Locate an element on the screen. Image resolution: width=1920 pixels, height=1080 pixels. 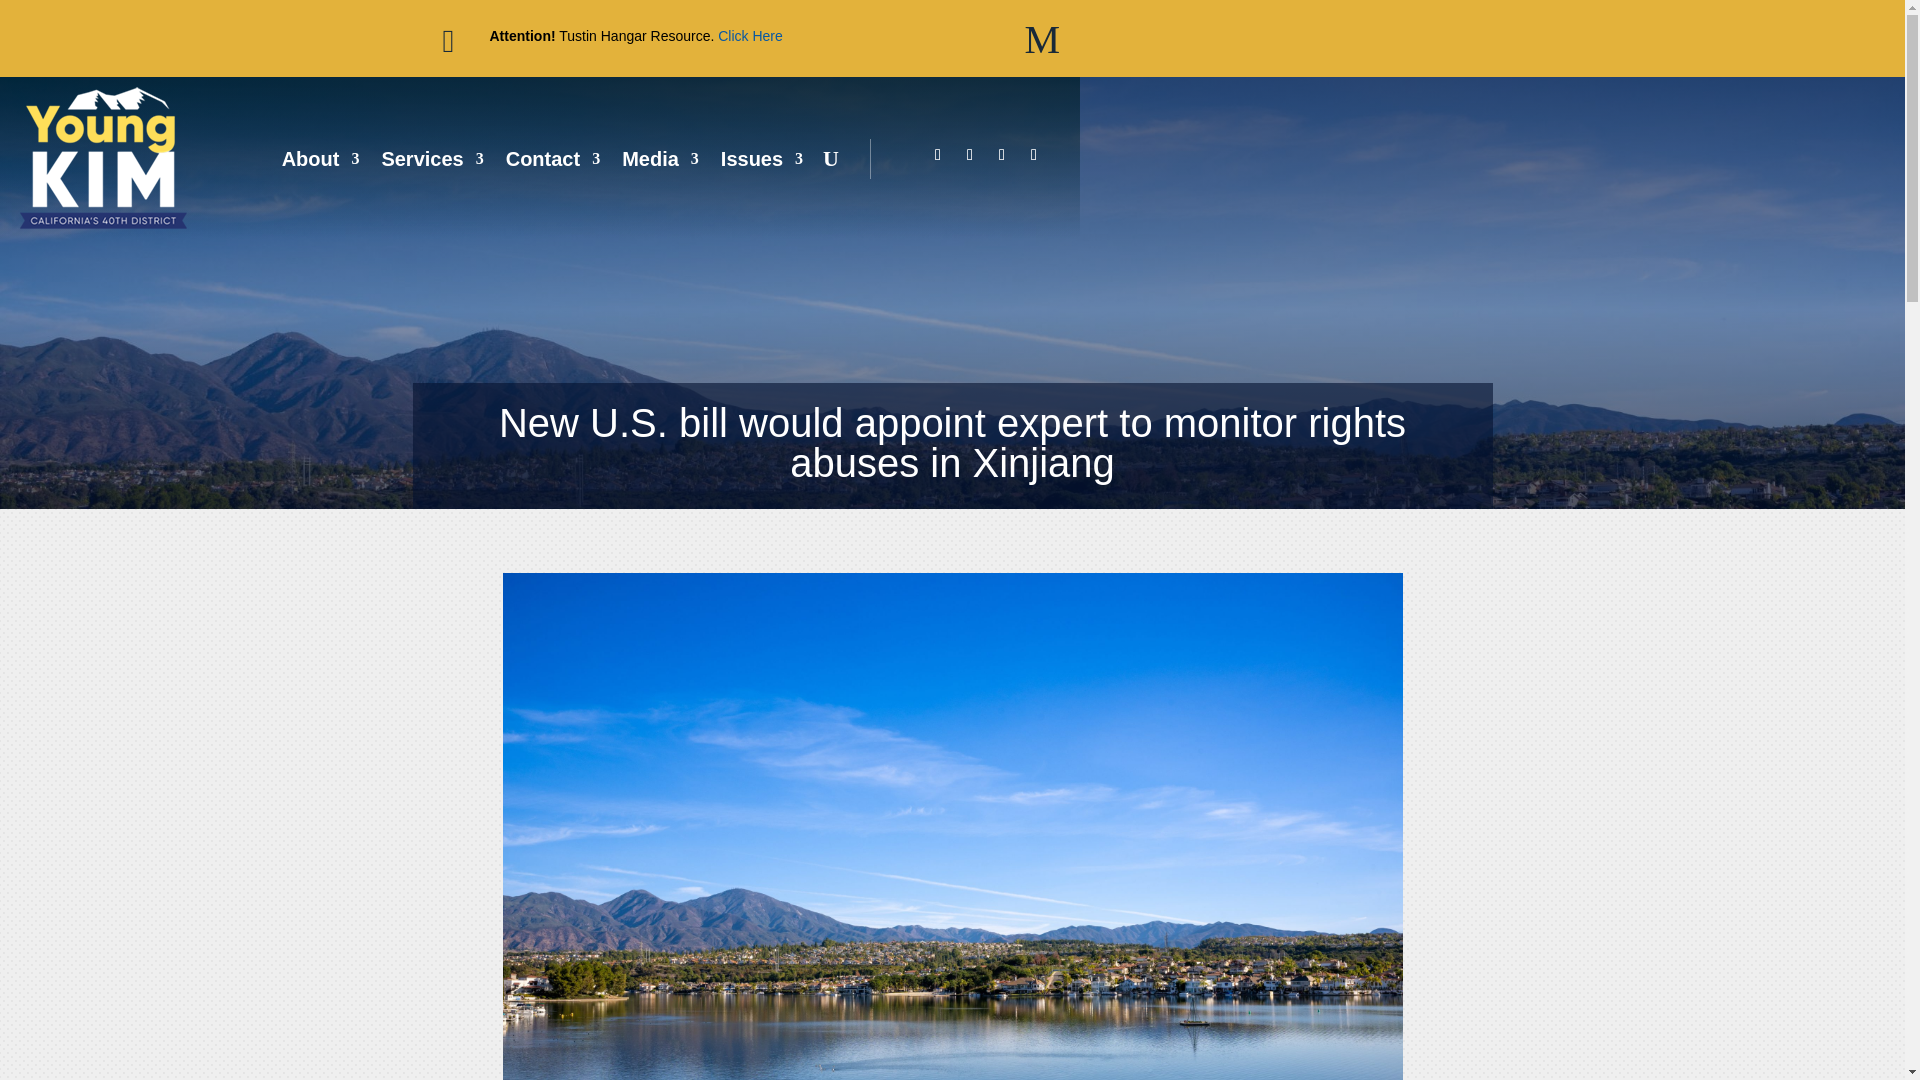
Follow on Instagram is located at coordinates (1002, 154).